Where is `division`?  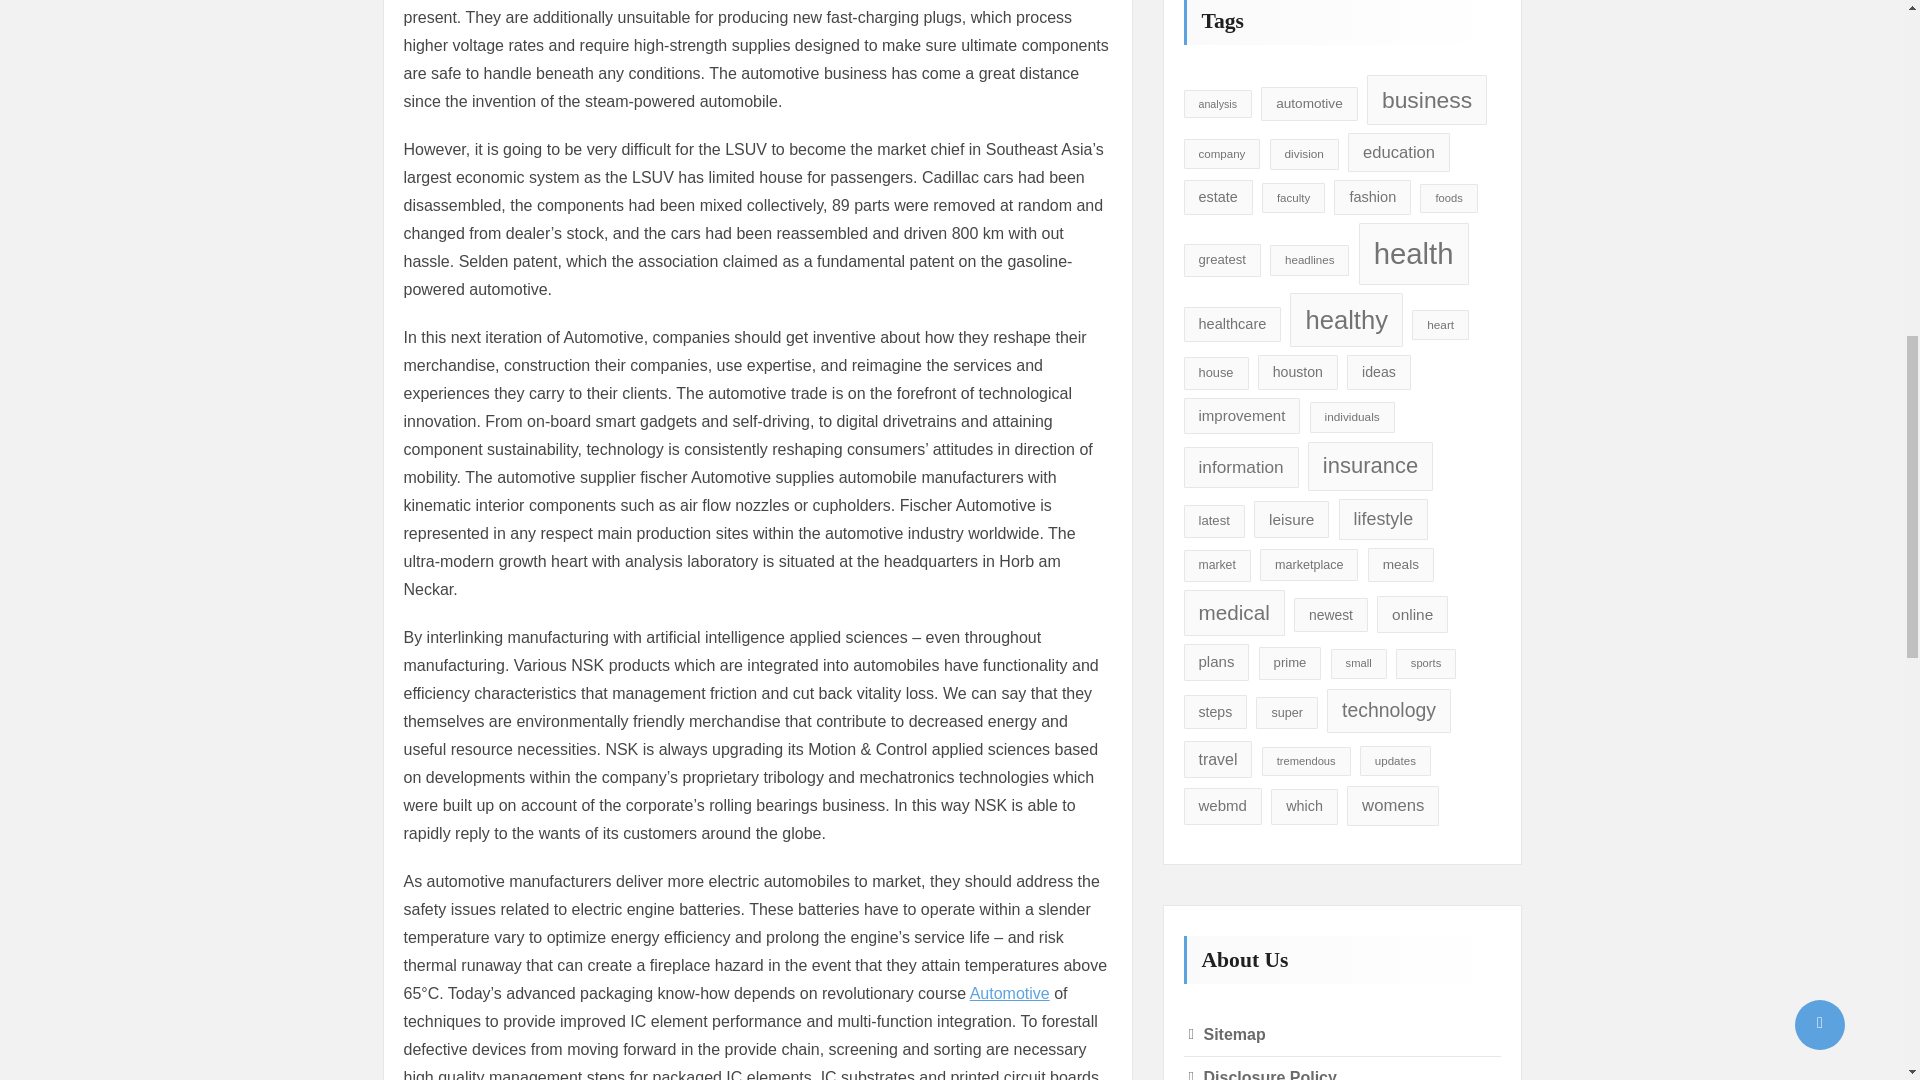
division is located at coordinates (1304, 154).